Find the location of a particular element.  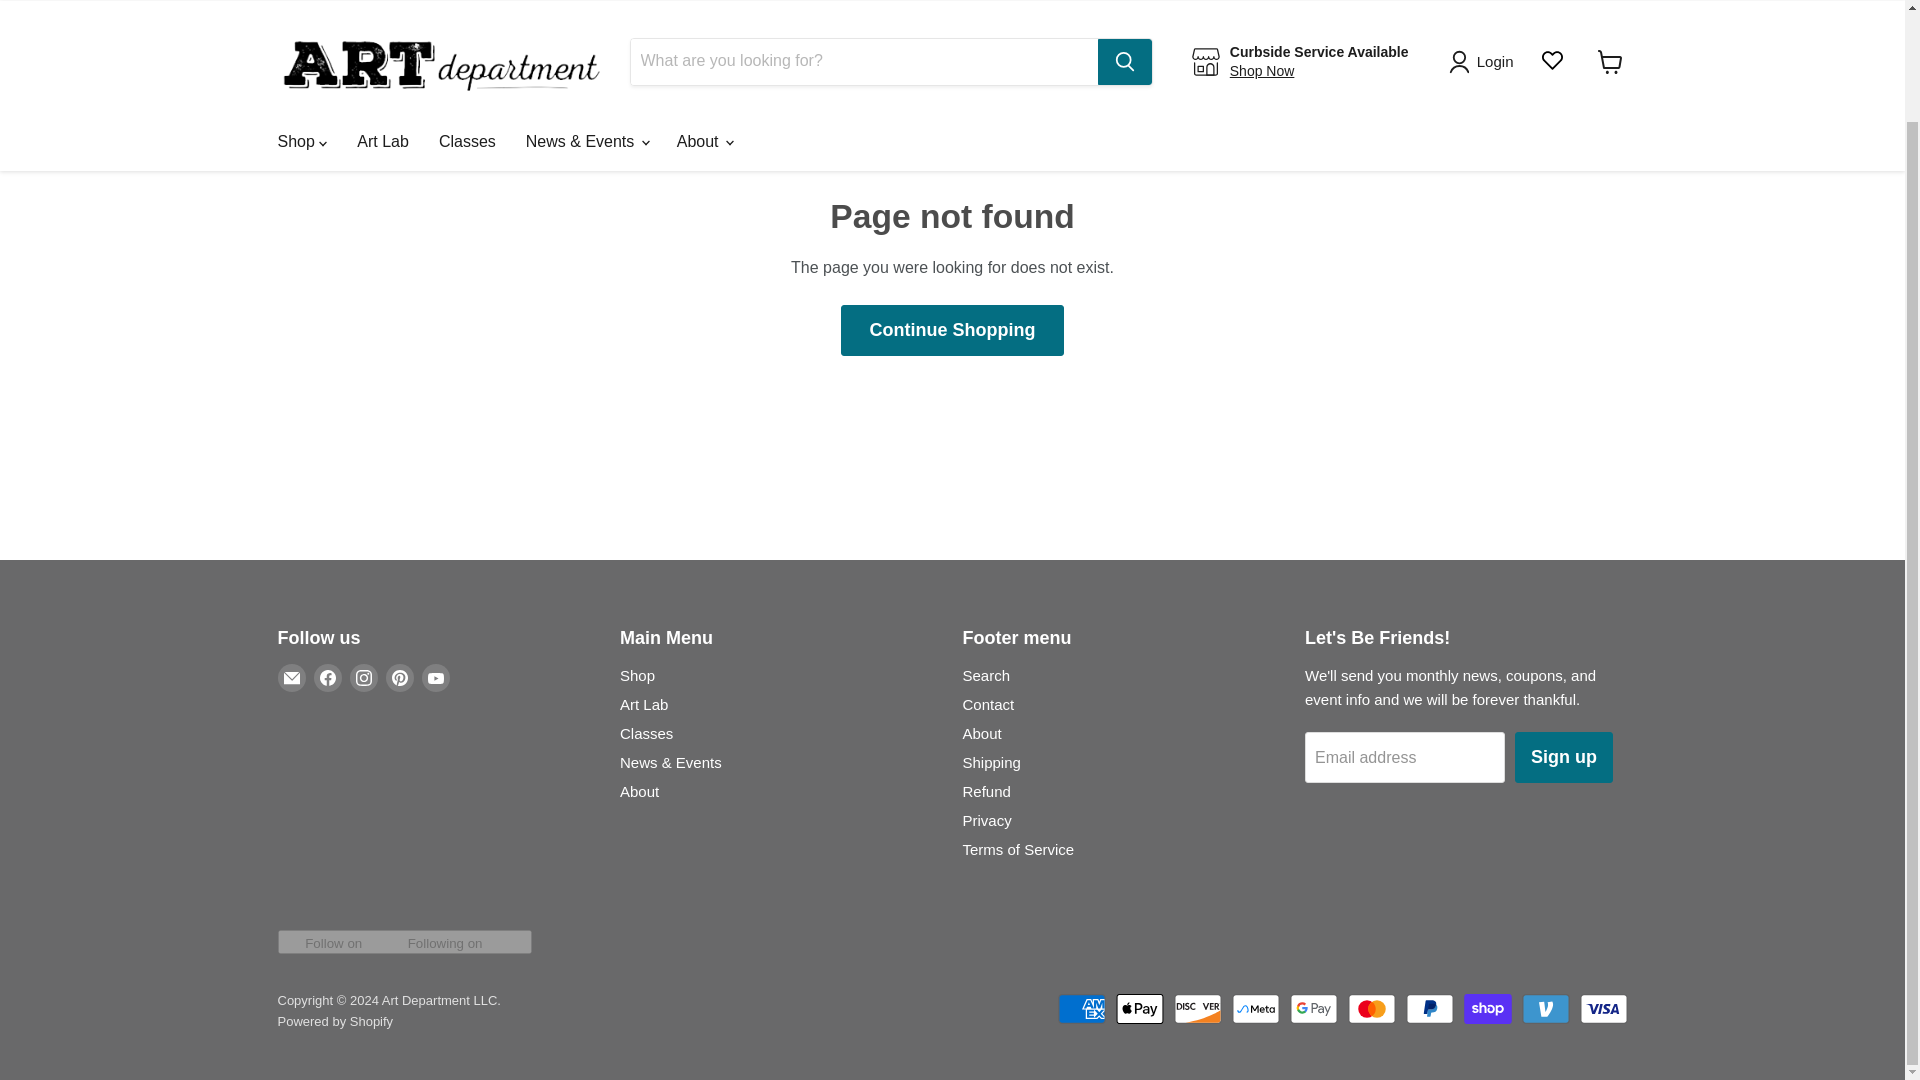

Apple Pay is located at coordinates (1139, 1008).